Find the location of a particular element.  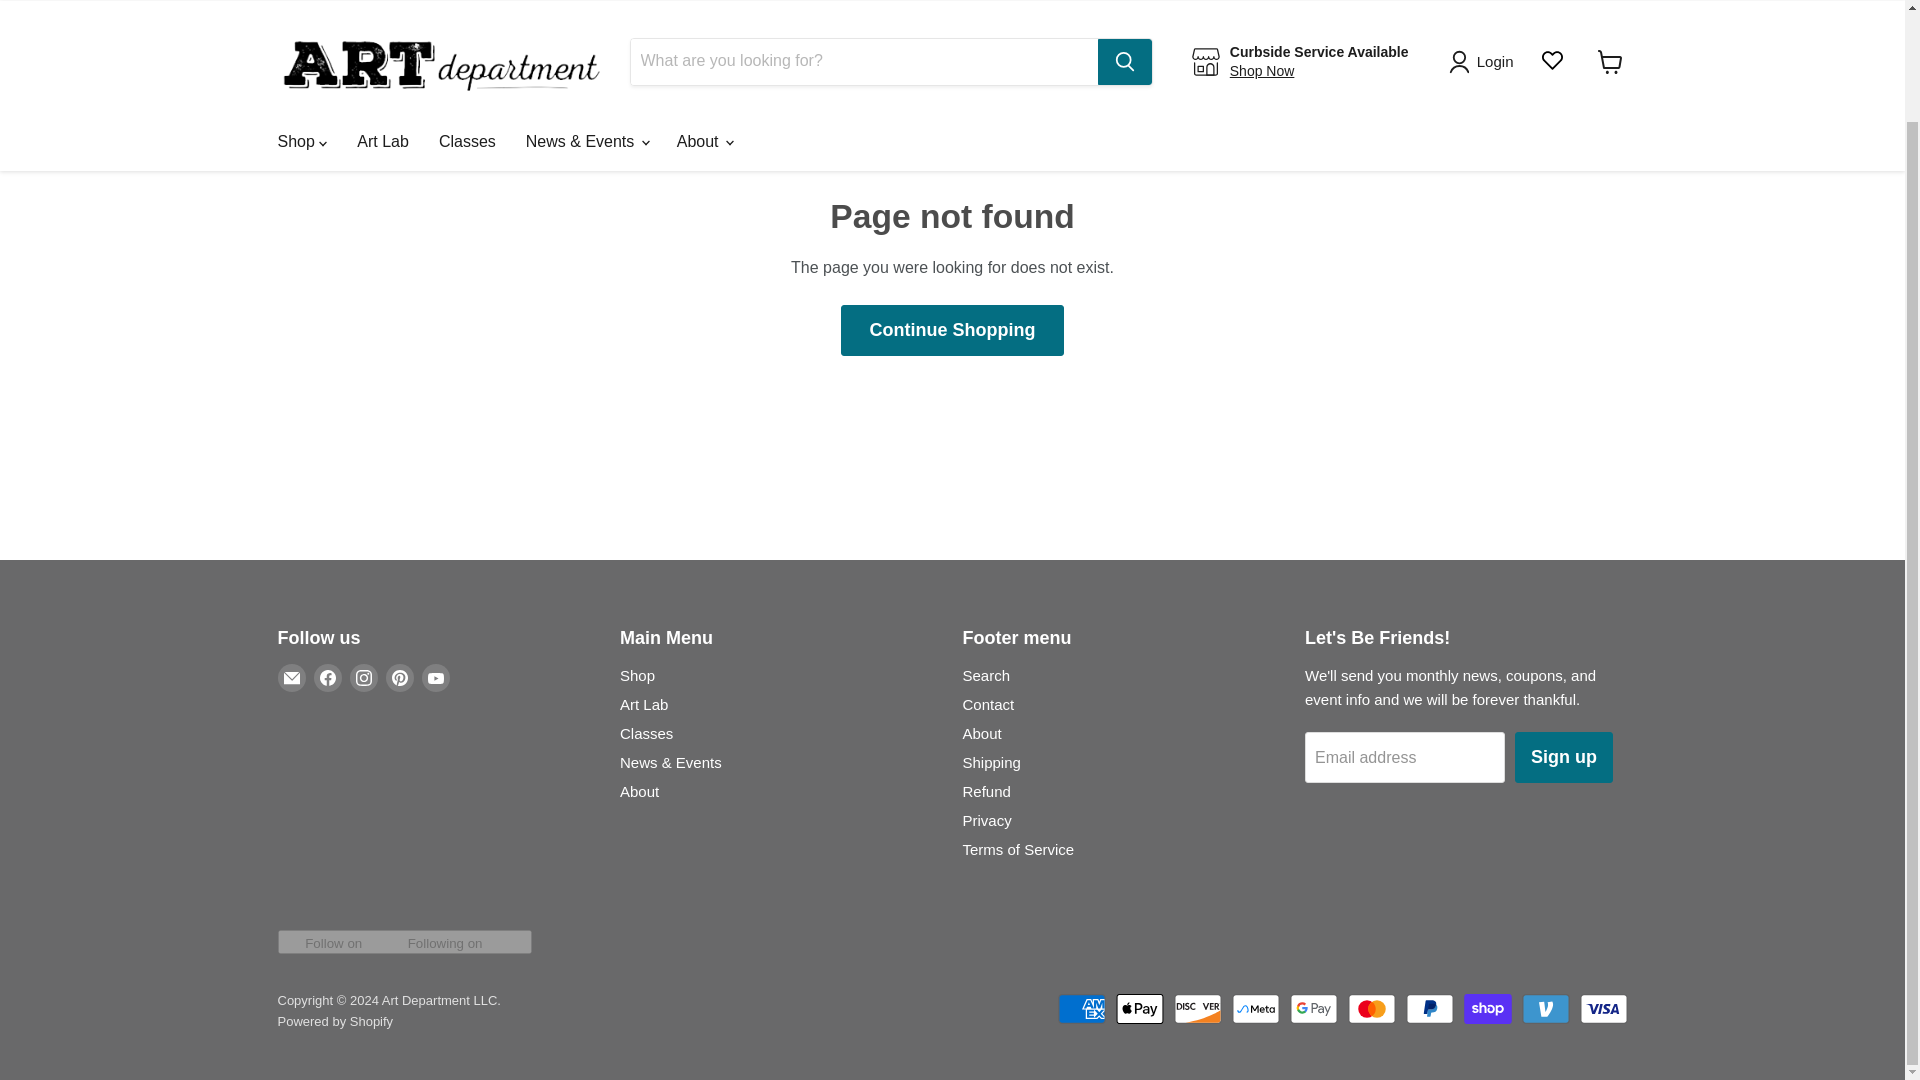

Apple Pay is located at coordinates (1139, 1008).